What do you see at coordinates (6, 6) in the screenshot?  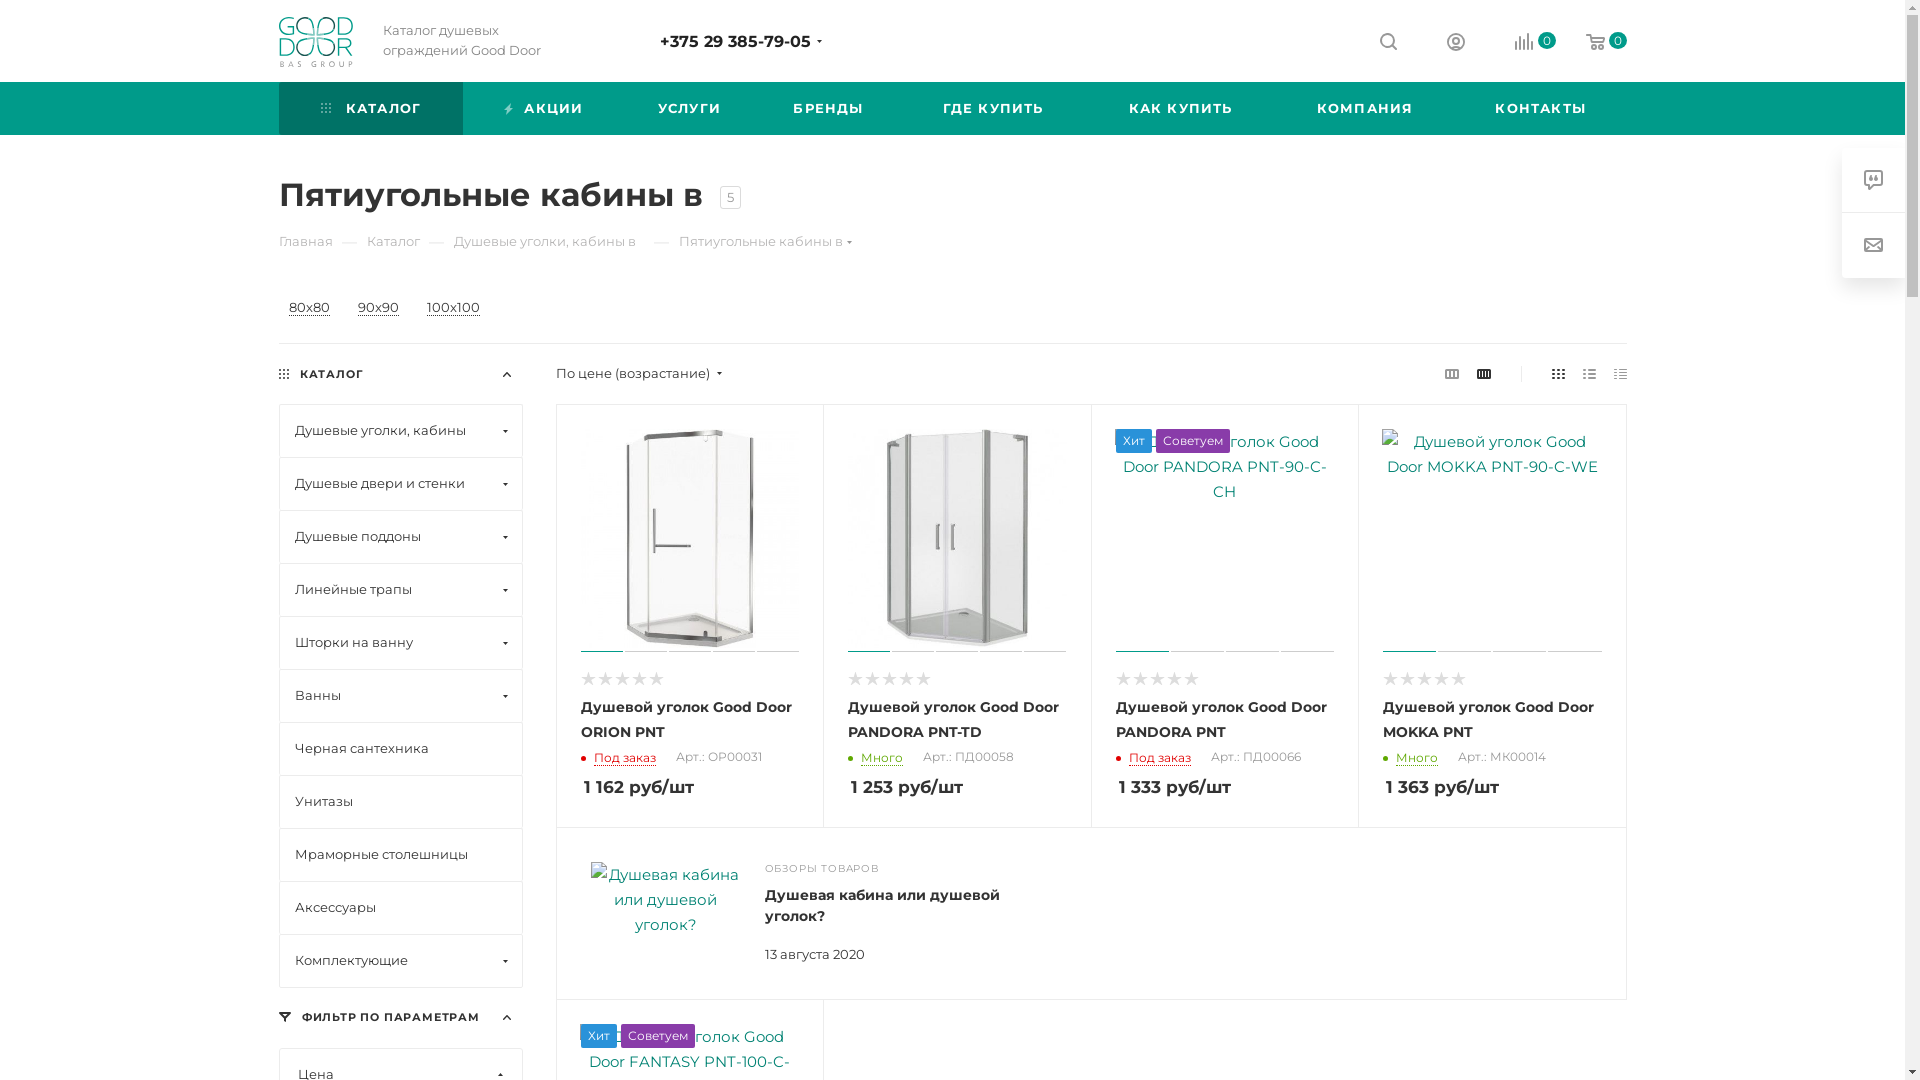 I see `Y` at bounding box center [6, 6].